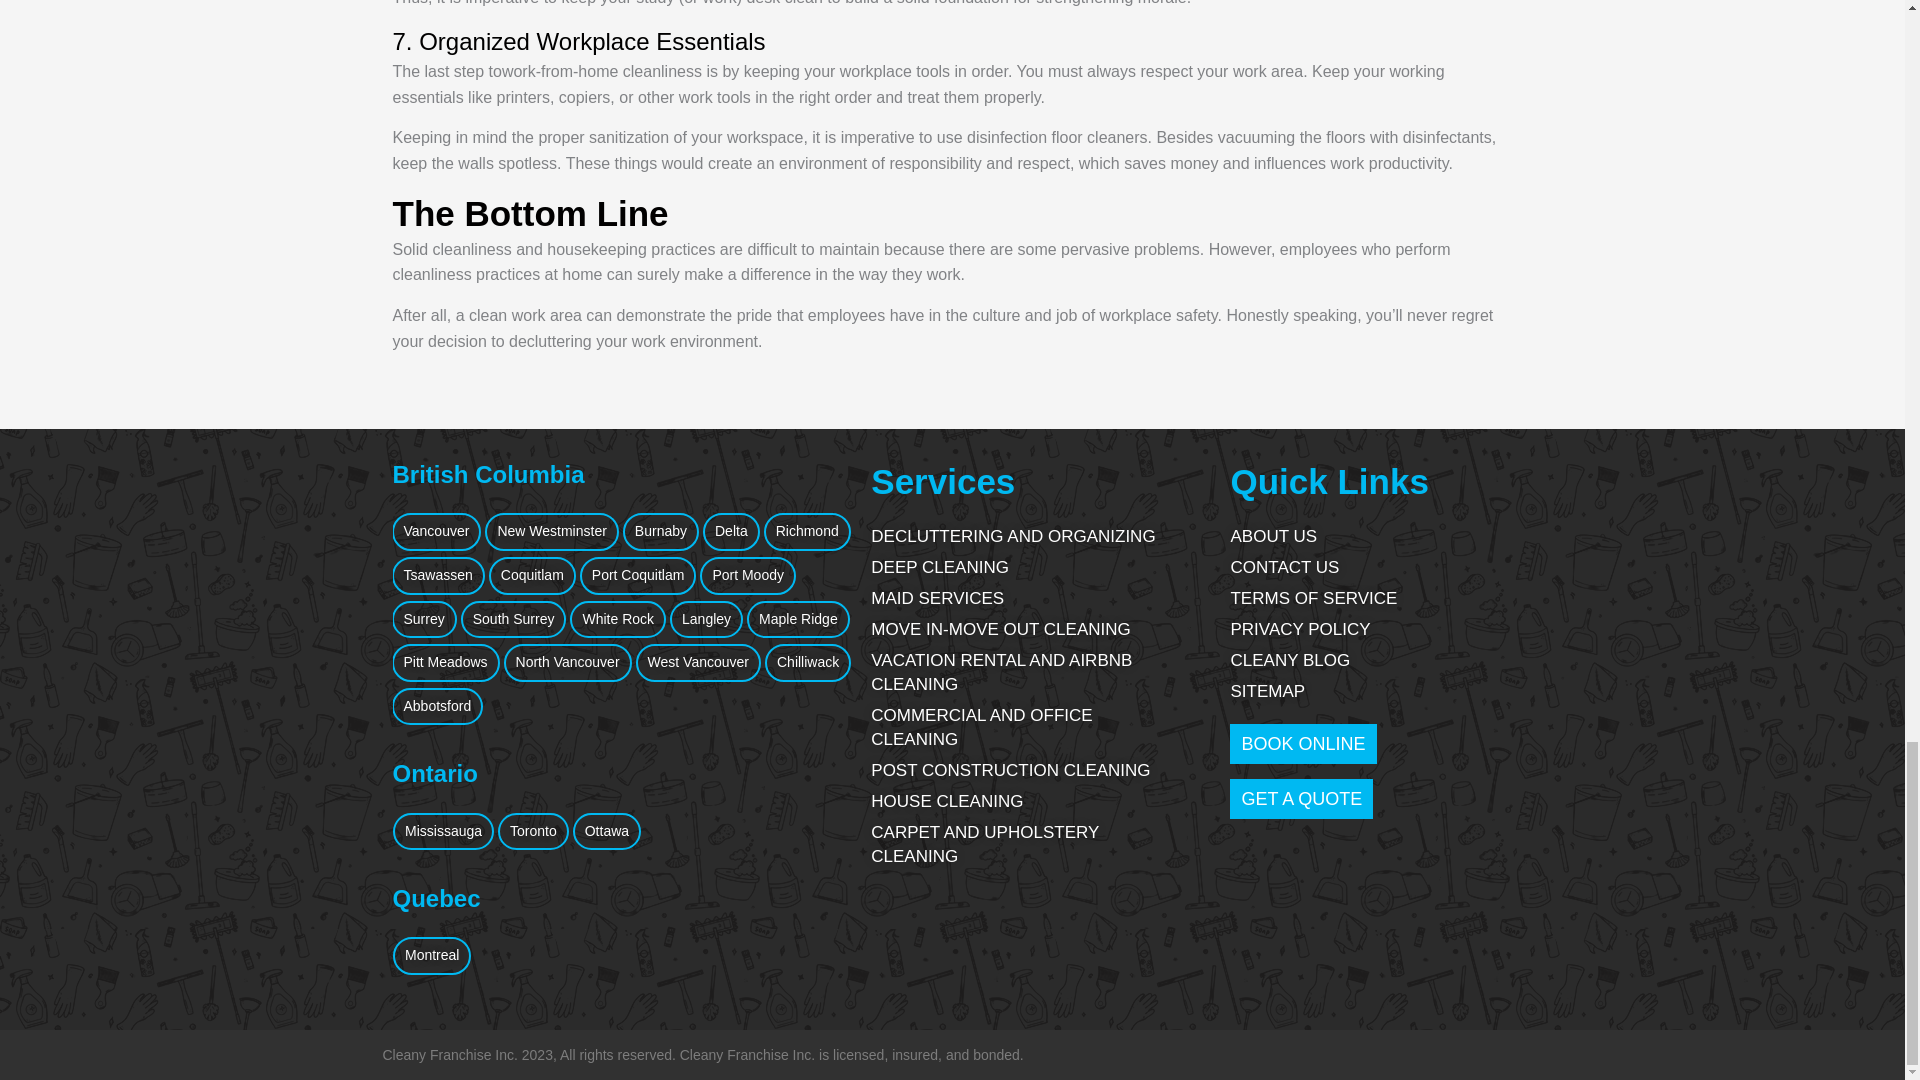  What do you see at coordinates (618, 620) in the screenshot?
I see `White Rock` at bounding box center [618, 620].